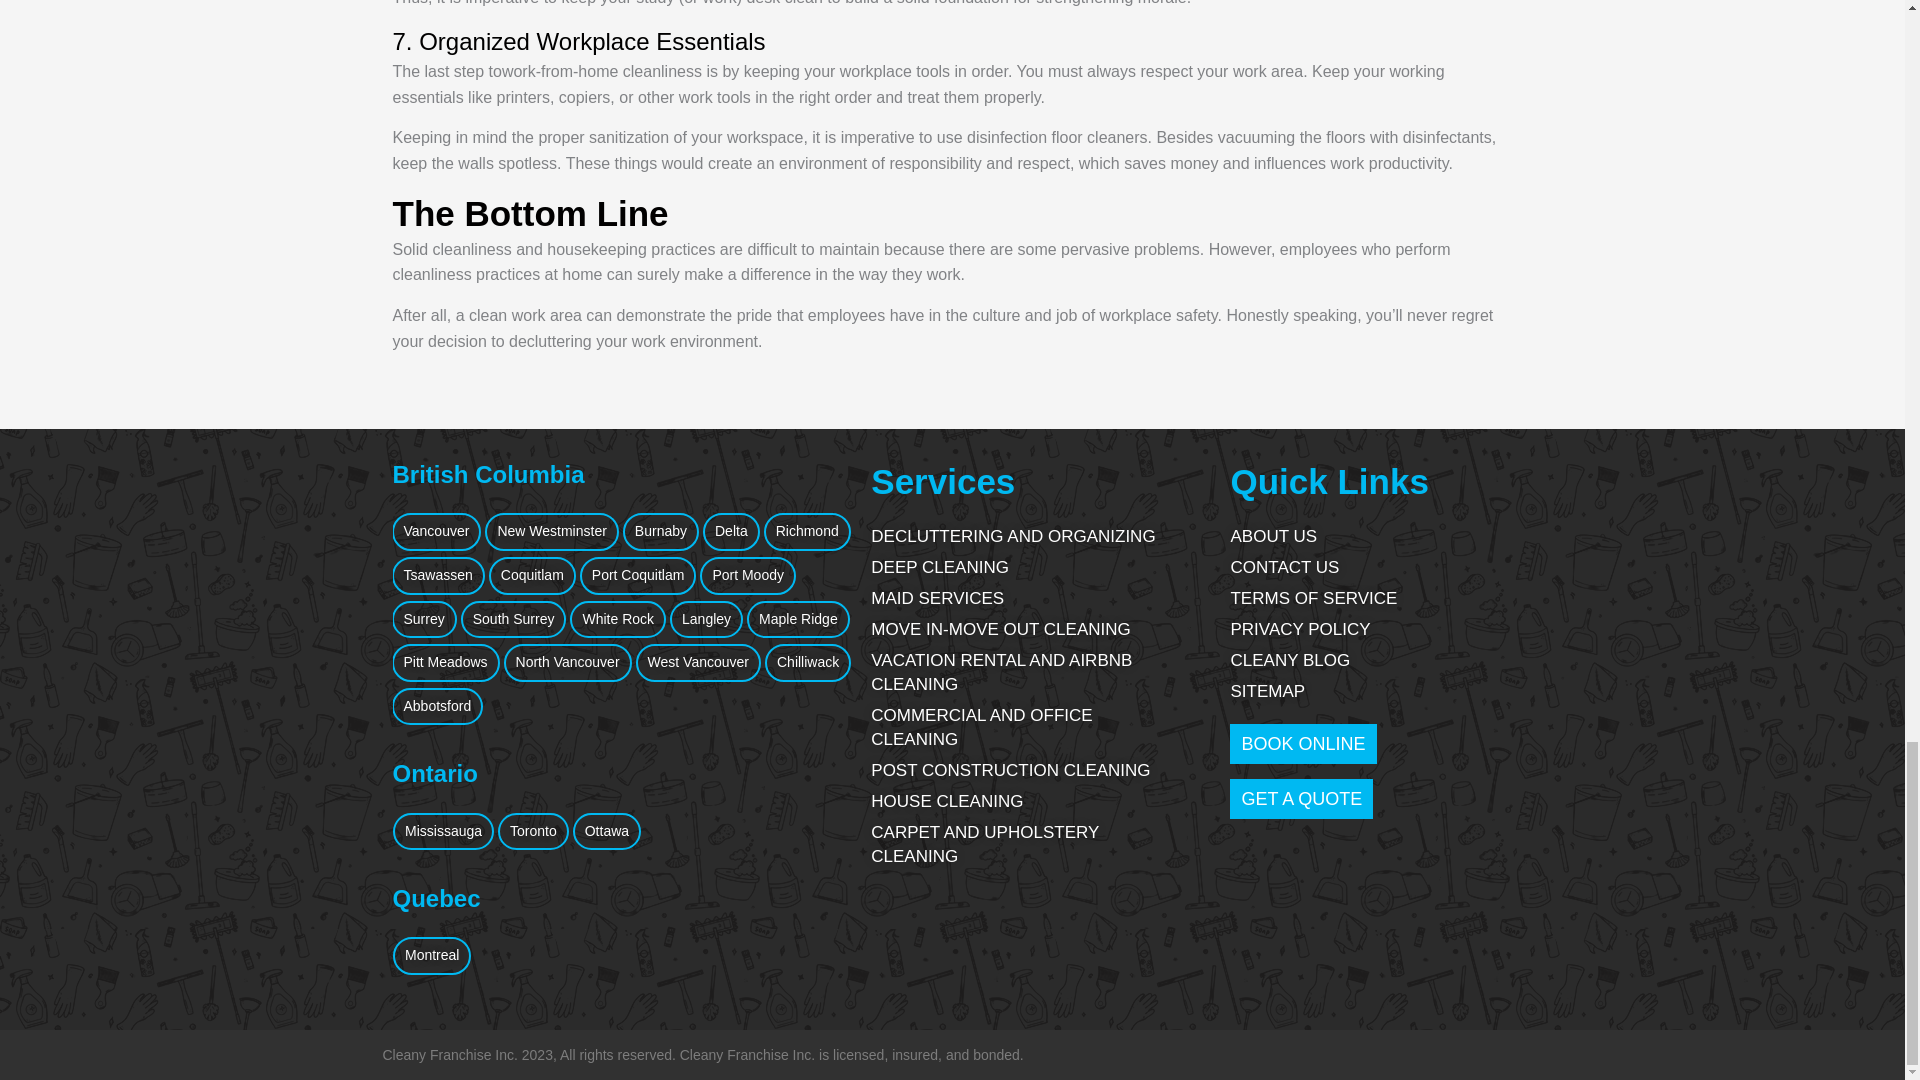  What do you see at coordinates (618, 620) in the screenshot?
I see `White Rock` at bounding box center [618, 620].